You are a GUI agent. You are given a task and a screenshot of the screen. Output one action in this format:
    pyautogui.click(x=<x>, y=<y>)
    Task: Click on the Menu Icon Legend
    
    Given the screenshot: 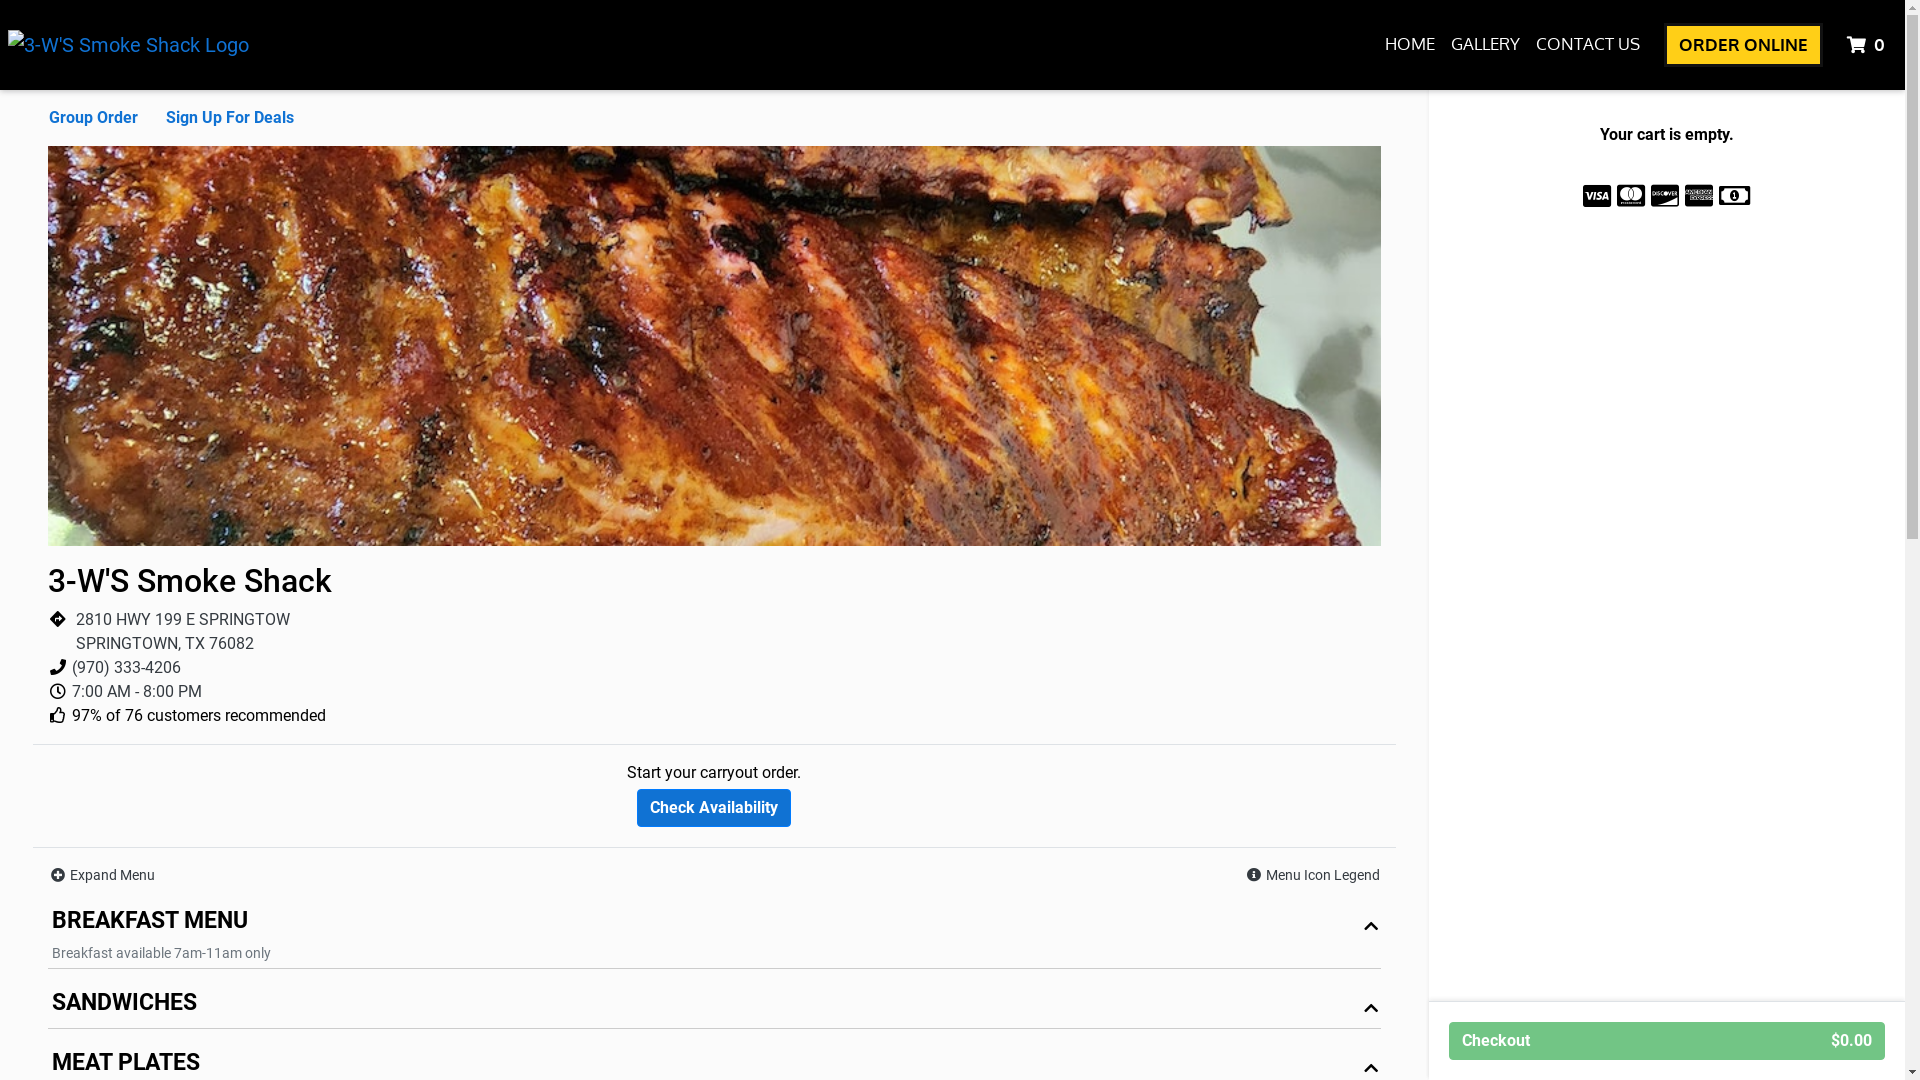 What is the action you would take?
    pyautogui.click(x=1312, y=876)
    